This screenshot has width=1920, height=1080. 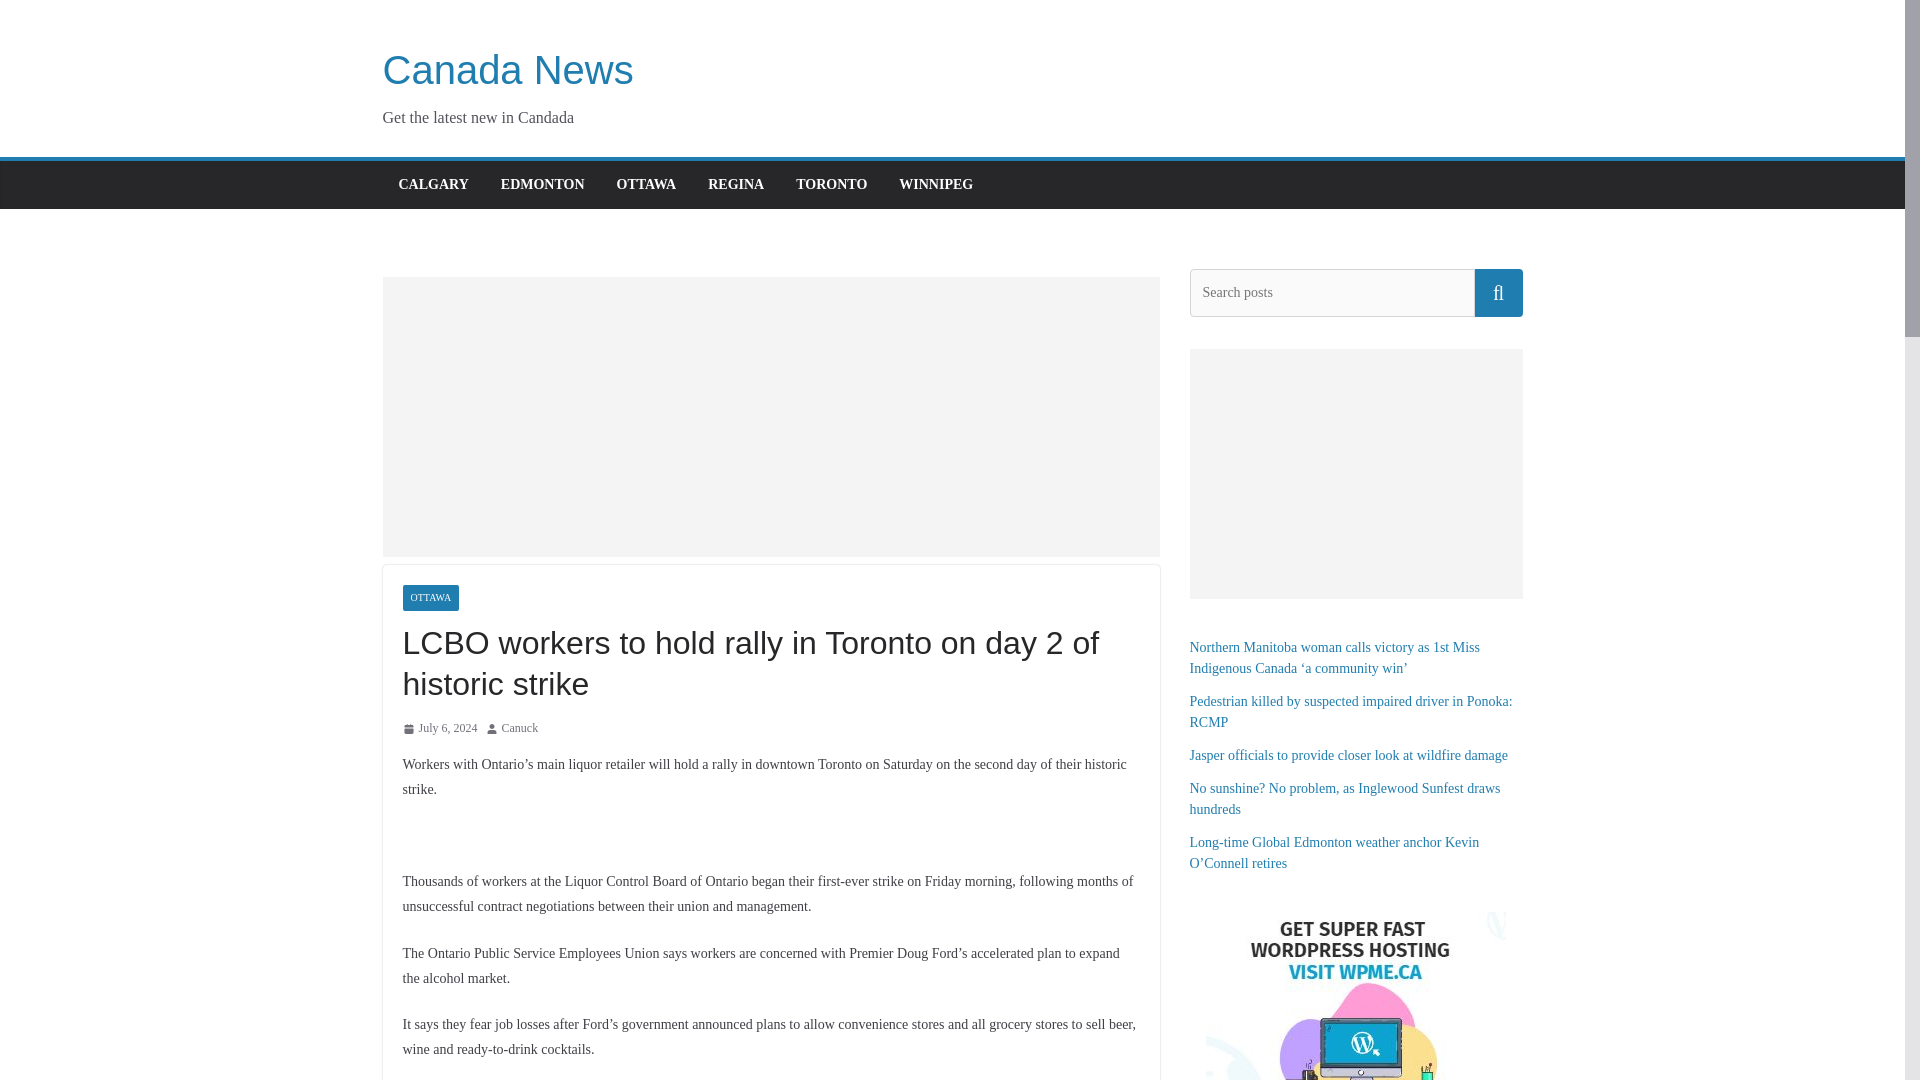 I want to click on EDMONTON, so click(x=543, y=184).